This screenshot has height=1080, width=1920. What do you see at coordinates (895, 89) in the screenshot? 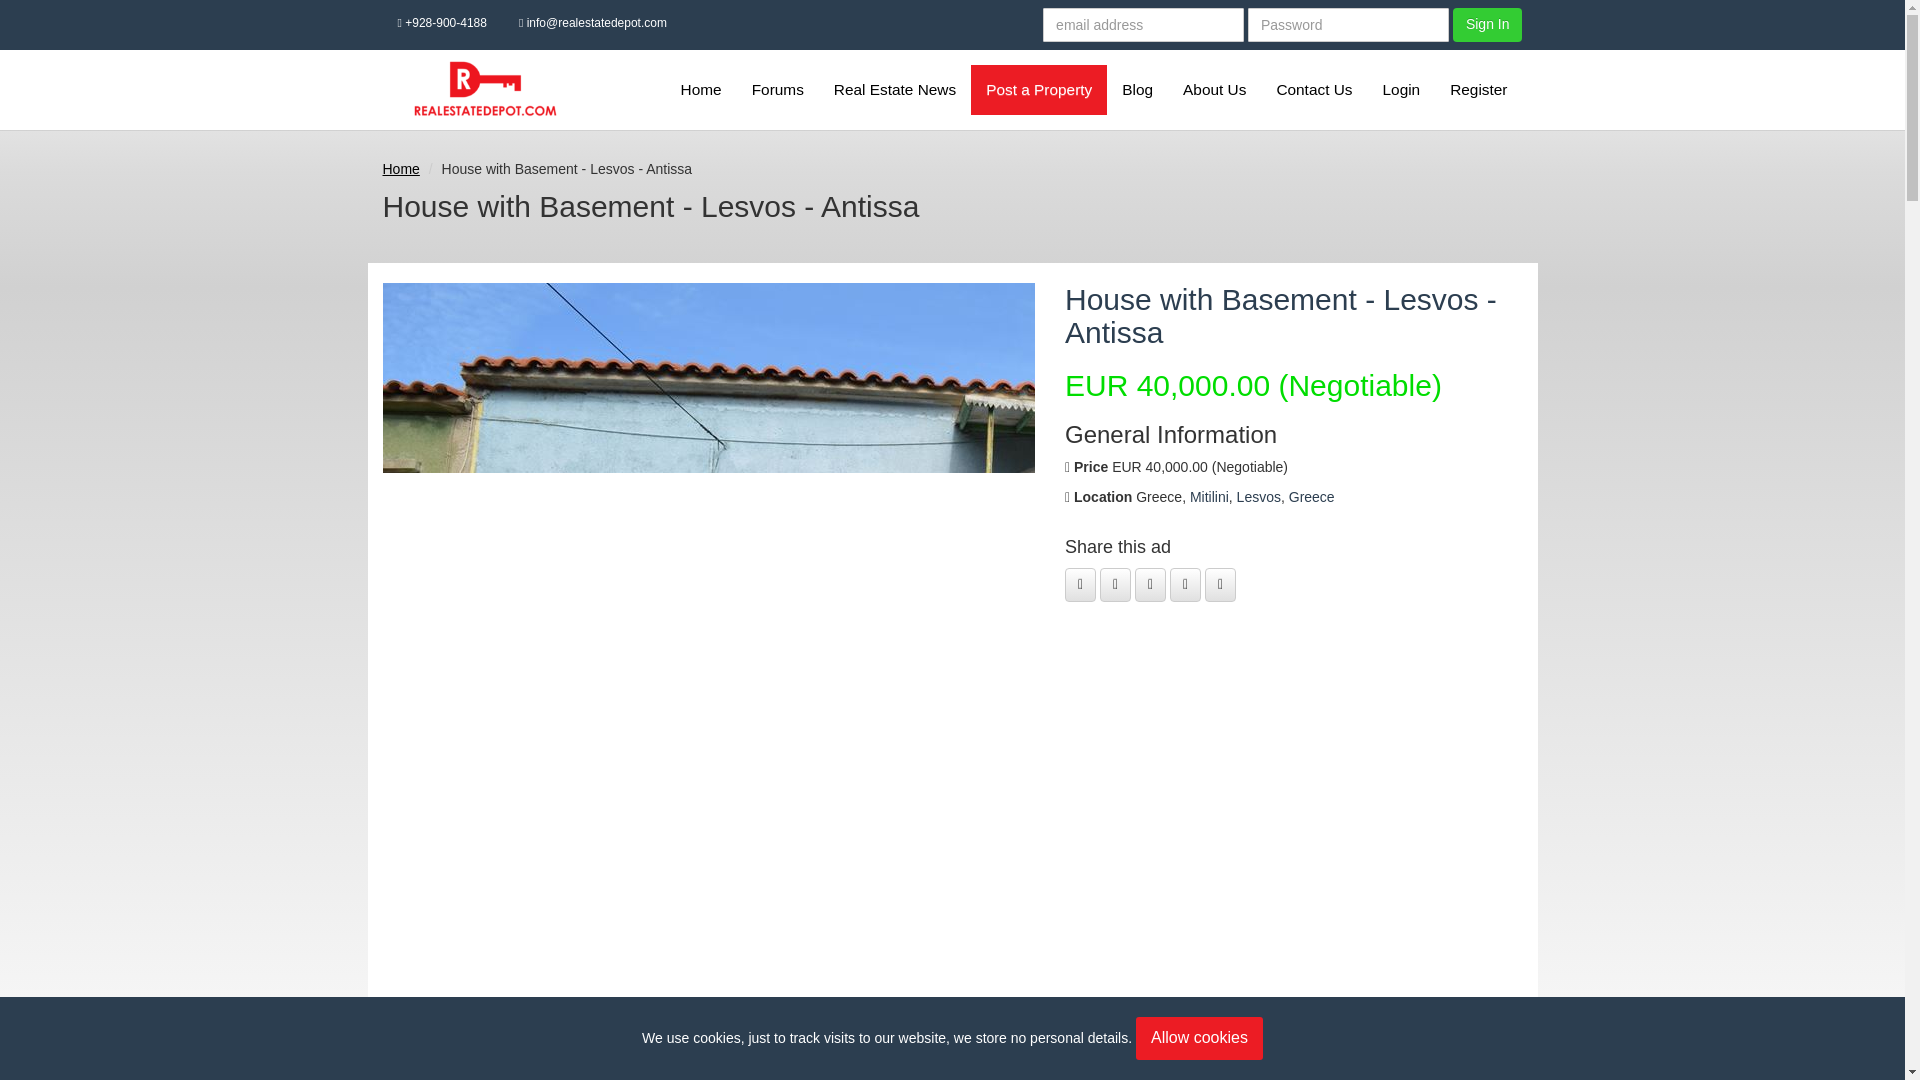
I see `Real Estate News` at bounding box center [895, 89].